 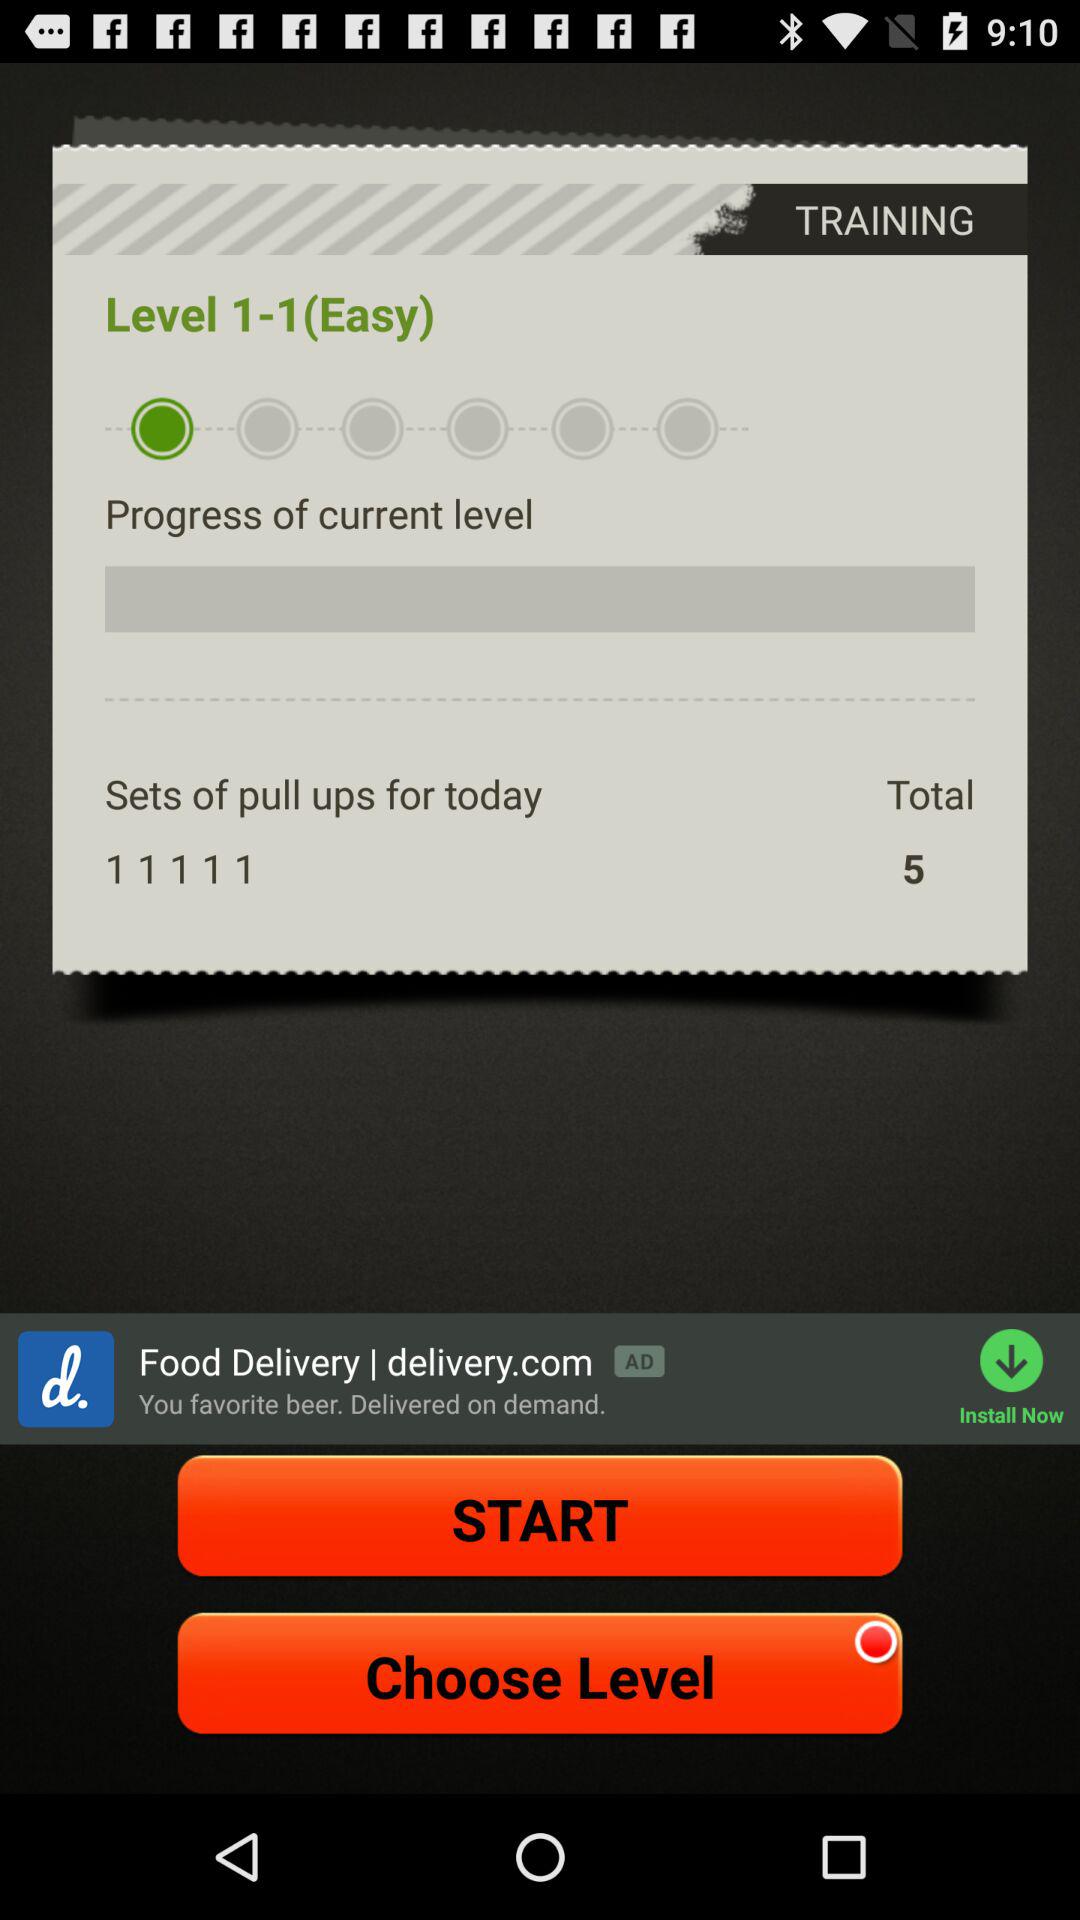 I want to click on click on the fourth button from left under level 11easy, so click(x=477, y=428).